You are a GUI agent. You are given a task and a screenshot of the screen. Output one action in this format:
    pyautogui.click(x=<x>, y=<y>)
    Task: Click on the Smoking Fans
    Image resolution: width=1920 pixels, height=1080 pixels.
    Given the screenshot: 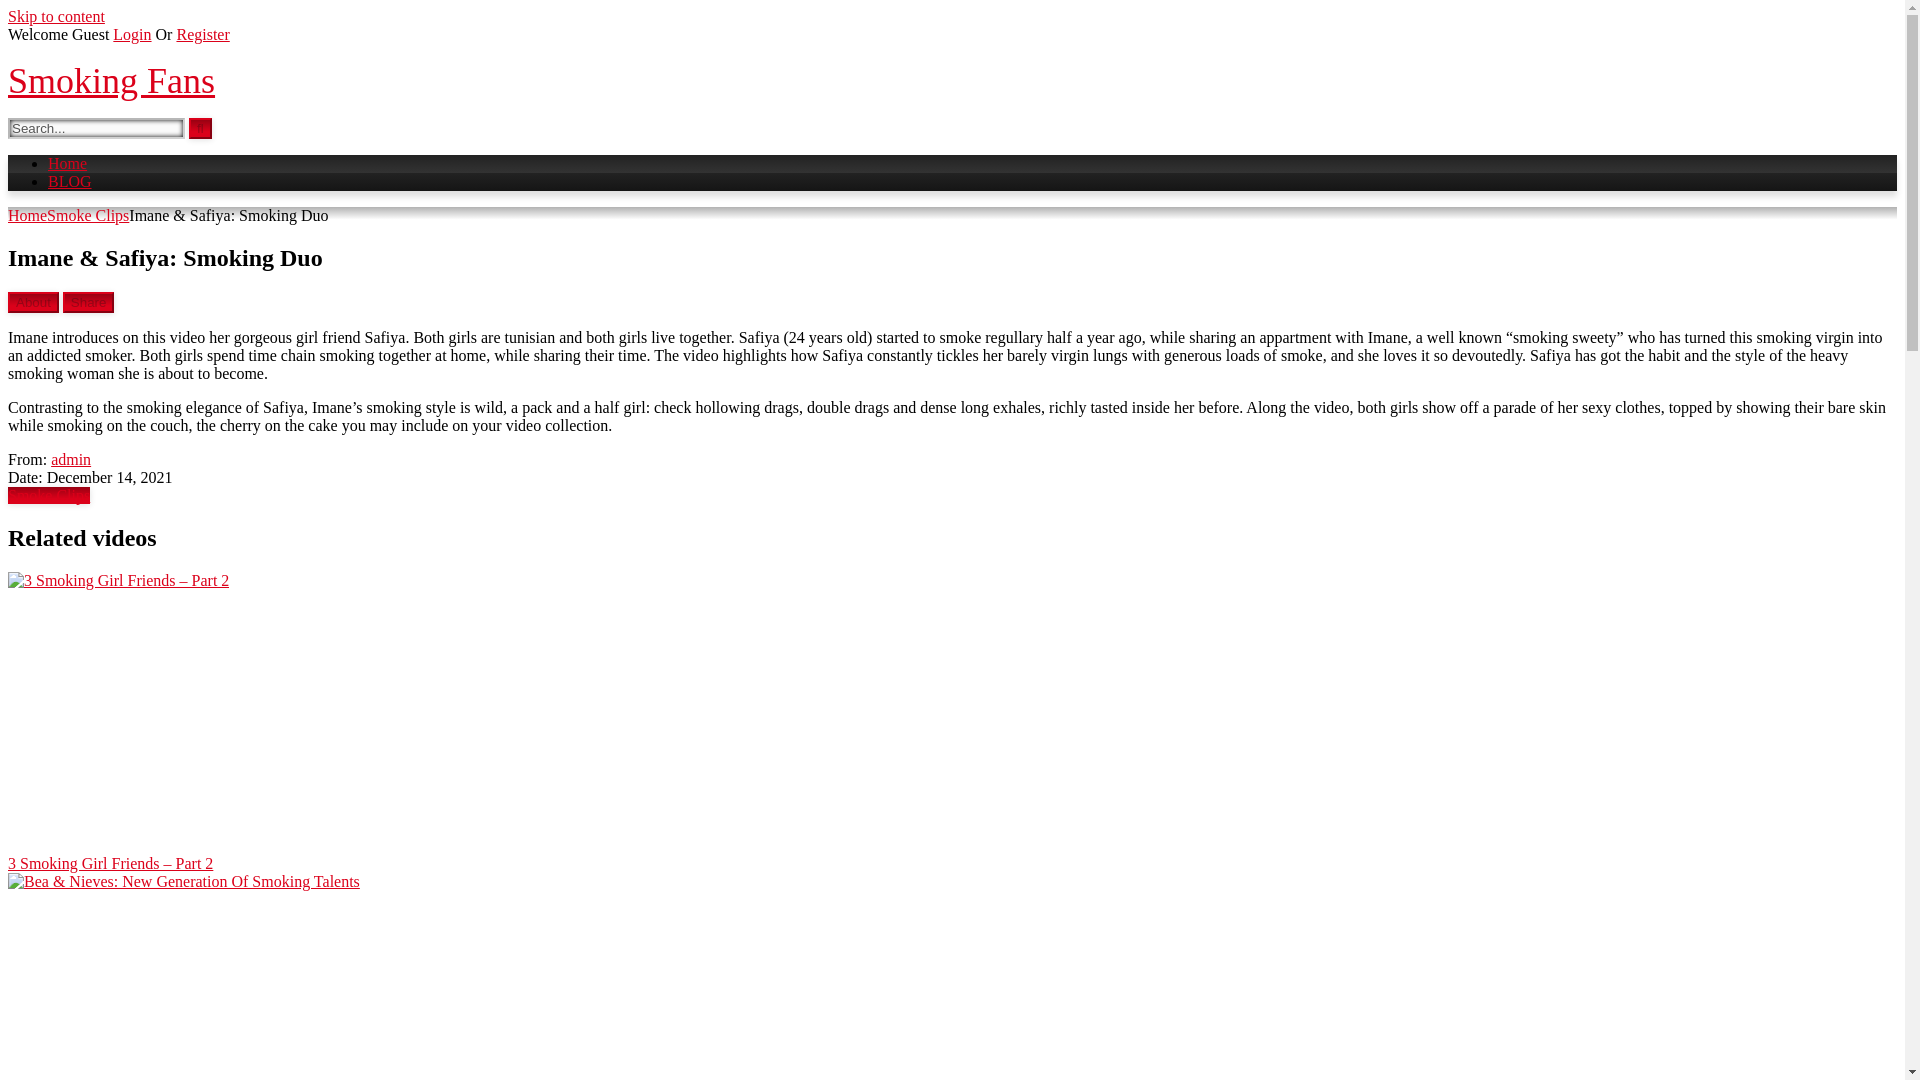 What is the action you would take?
    pyautogui.click(x=111, y=80)
    